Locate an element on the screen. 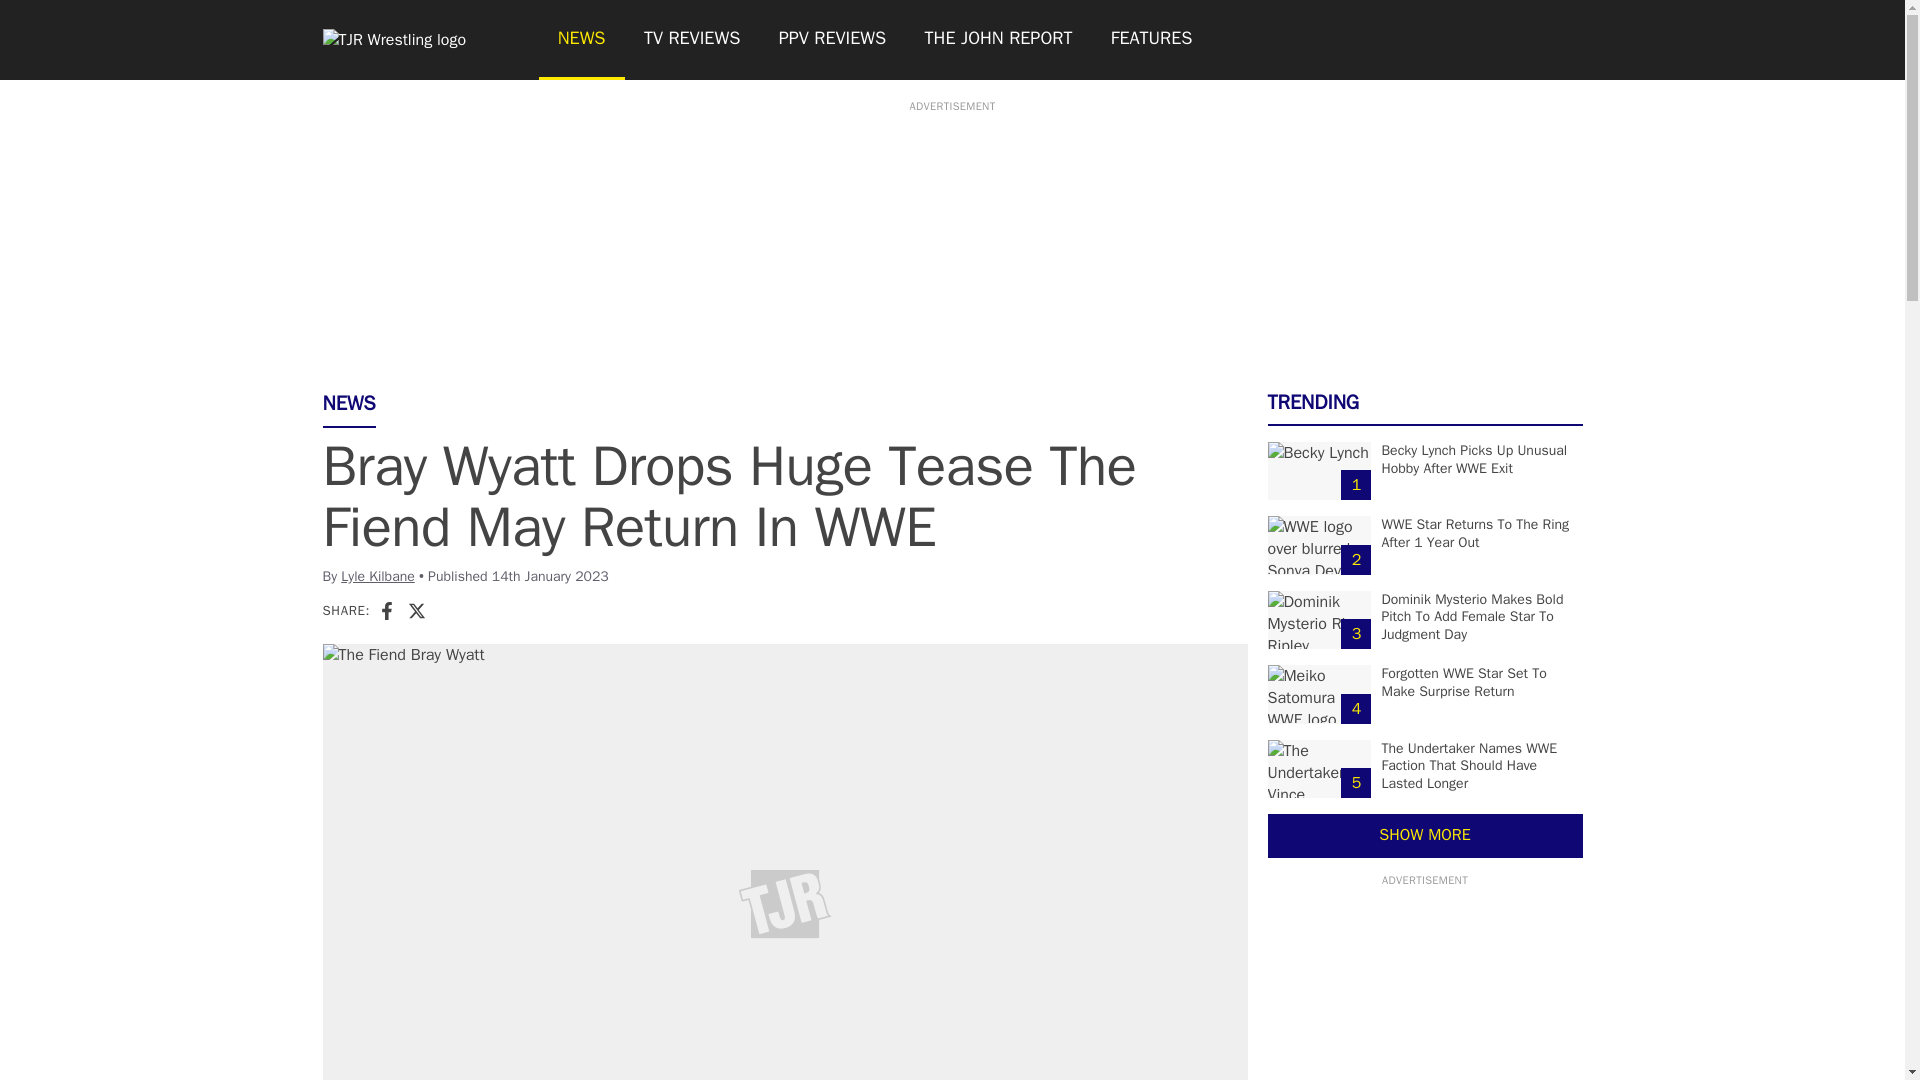 This screenshot has width=1920, height=1080. FEATURES is located at coordinates (1152, 40).